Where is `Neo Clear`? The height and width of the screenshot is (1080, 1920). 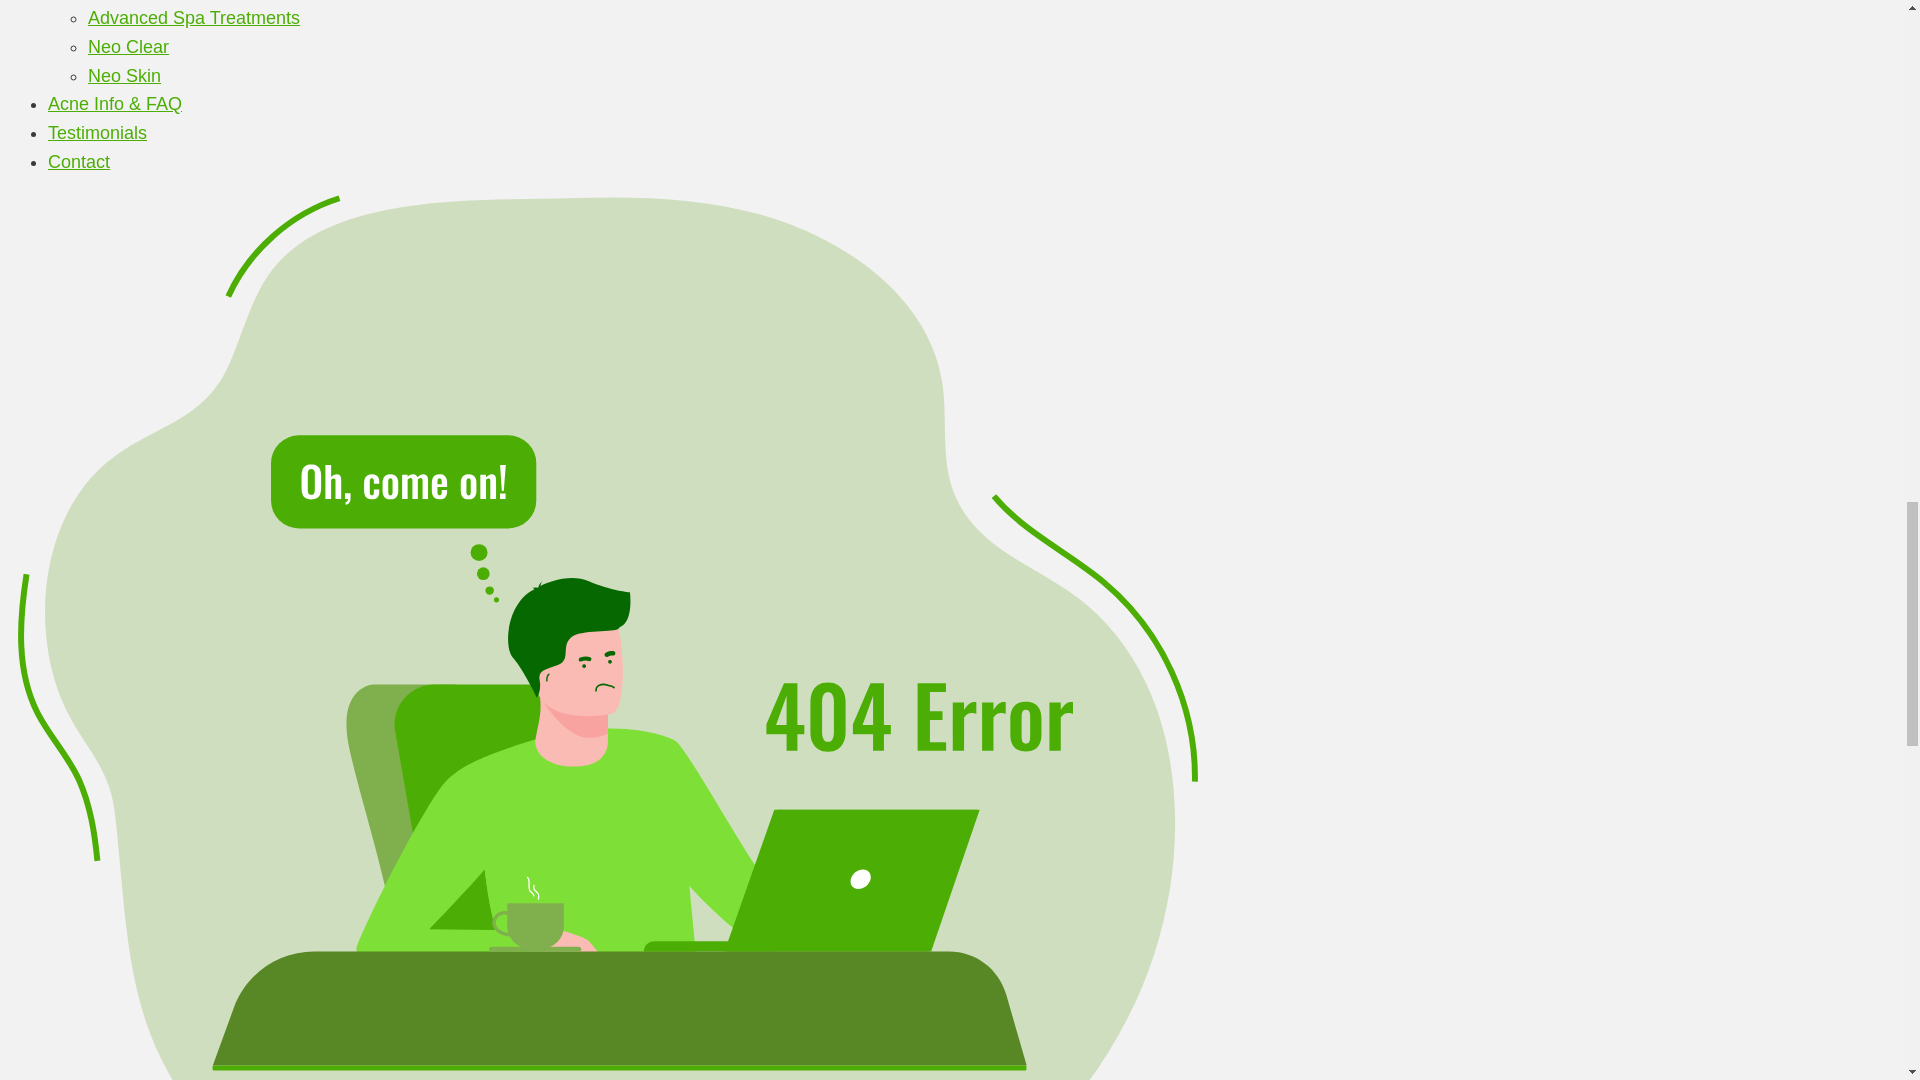 Neo Clear is located at coordinates (128, 46).